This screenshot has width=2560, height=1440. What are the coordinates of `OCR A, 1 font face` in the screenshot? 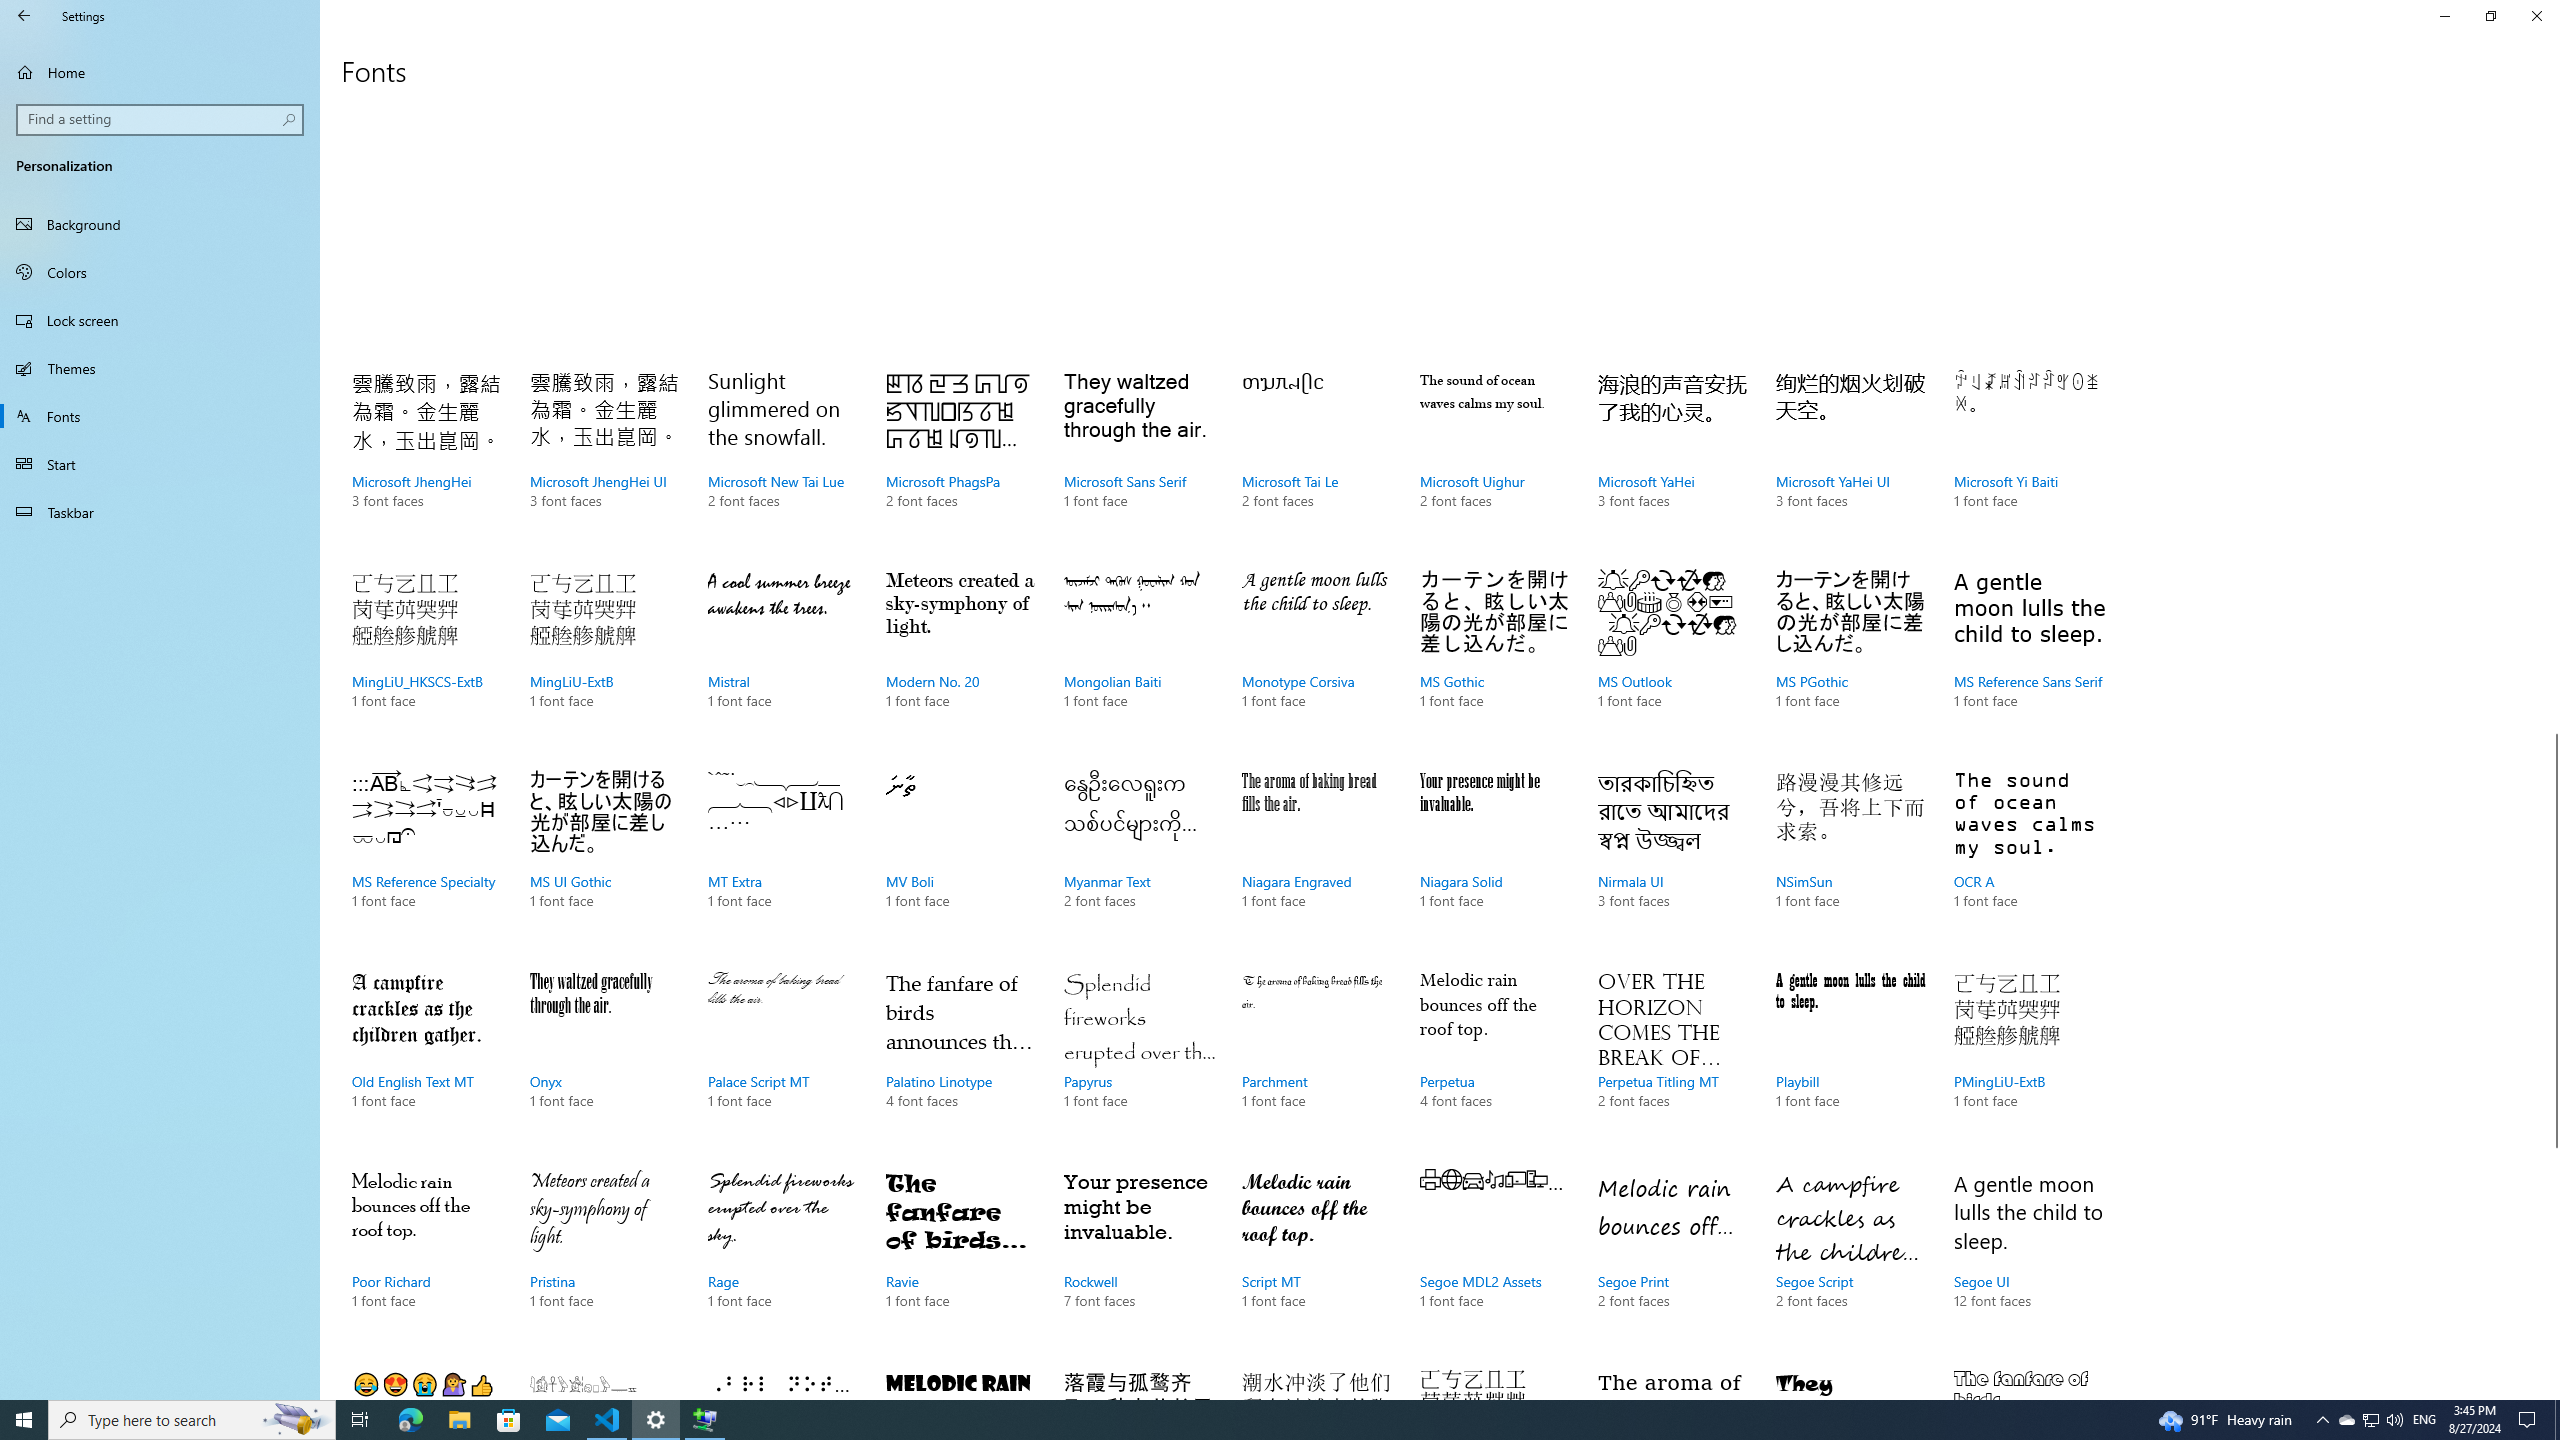 It's located at (2028, 860).